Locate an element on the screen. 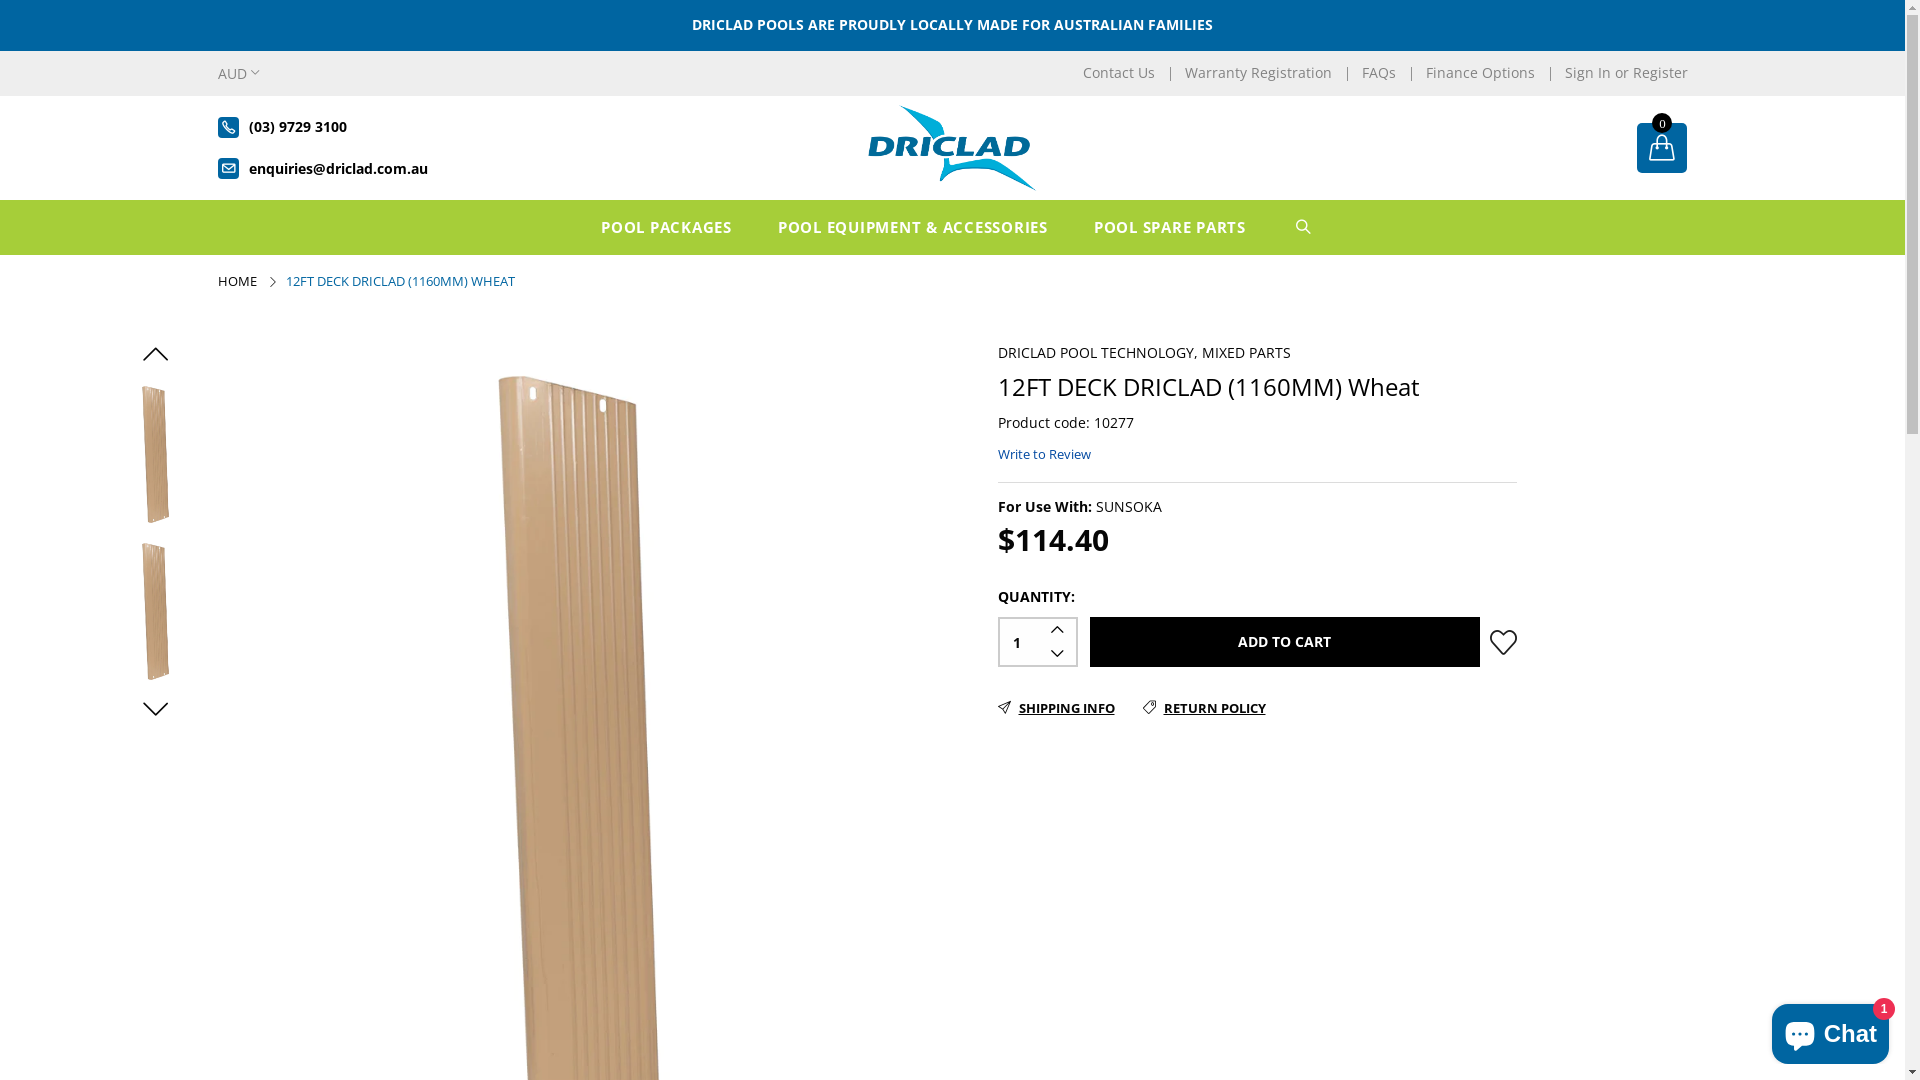  Wishlist is located at coordinates (1504, 642).